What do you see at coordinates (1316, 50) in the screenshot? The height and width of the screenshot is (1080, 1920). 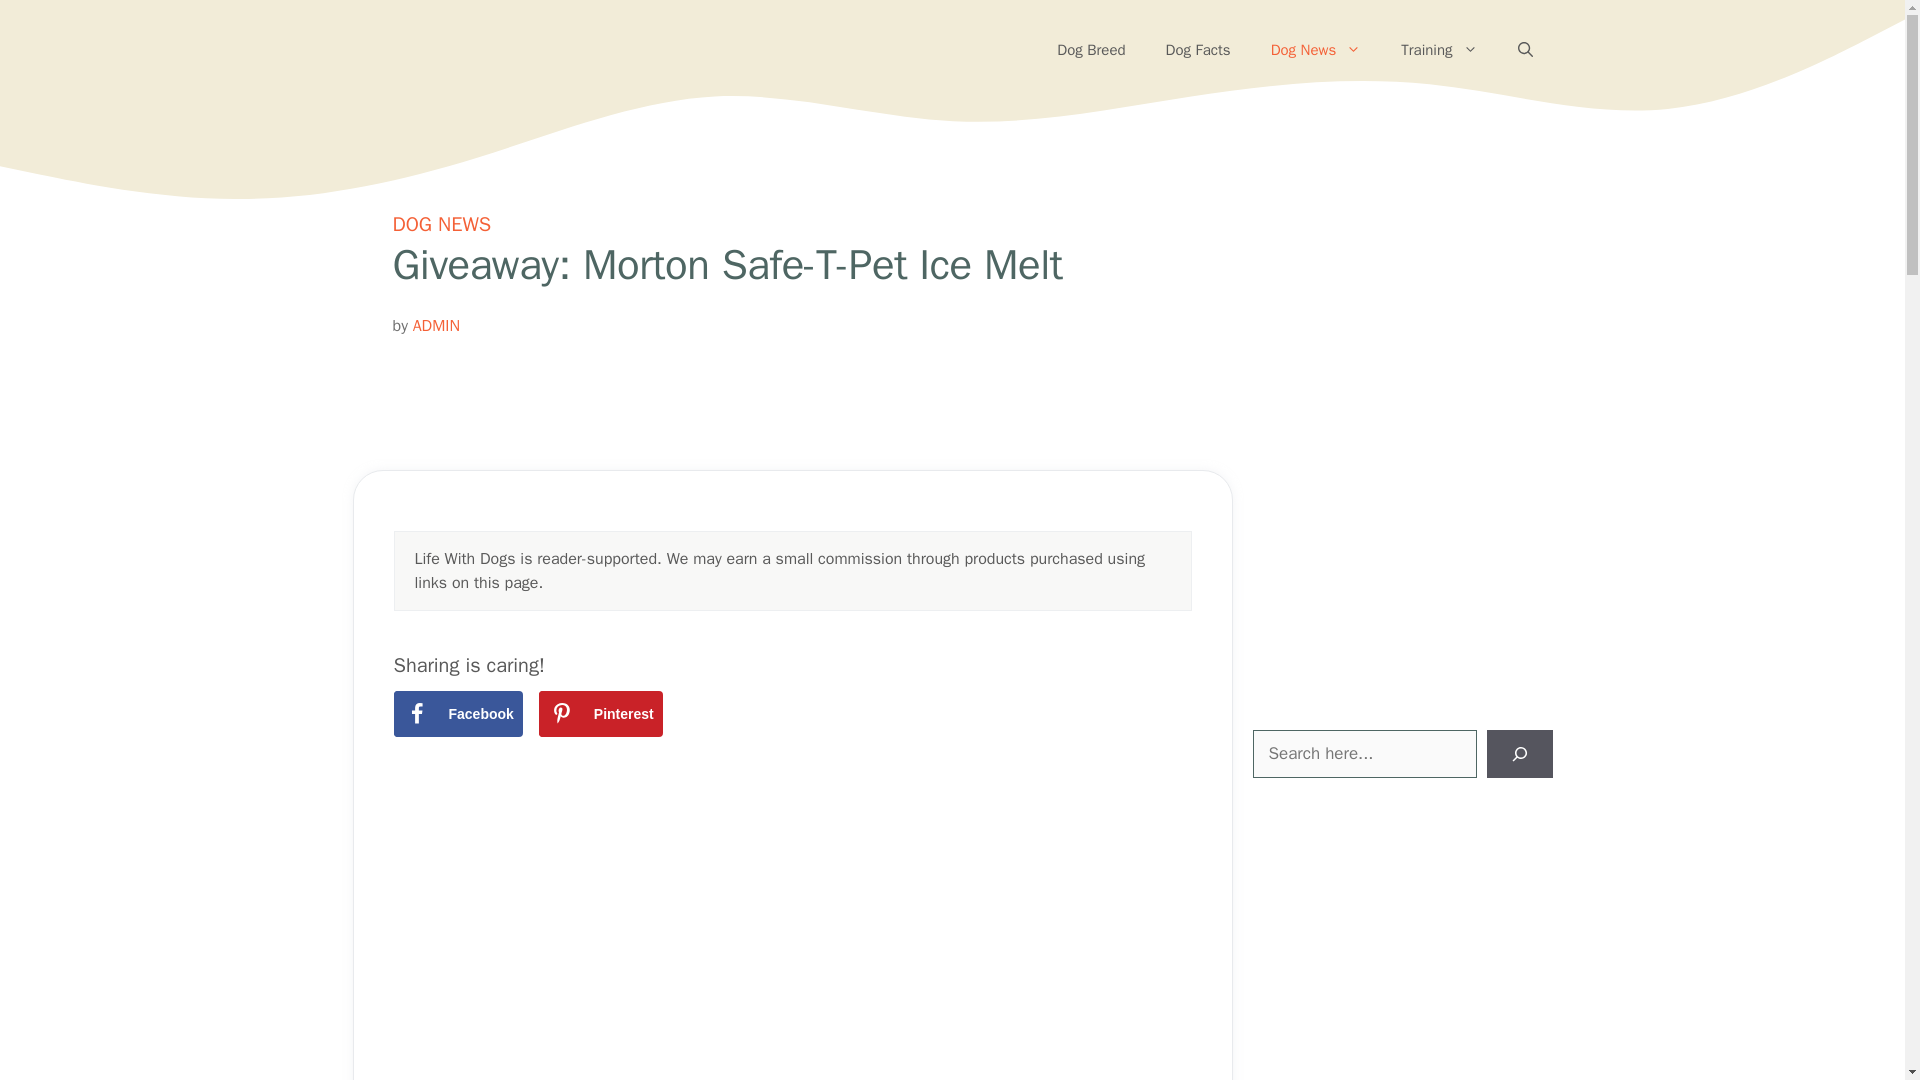 I see `Dog News` at bounding box center [1316, 50].